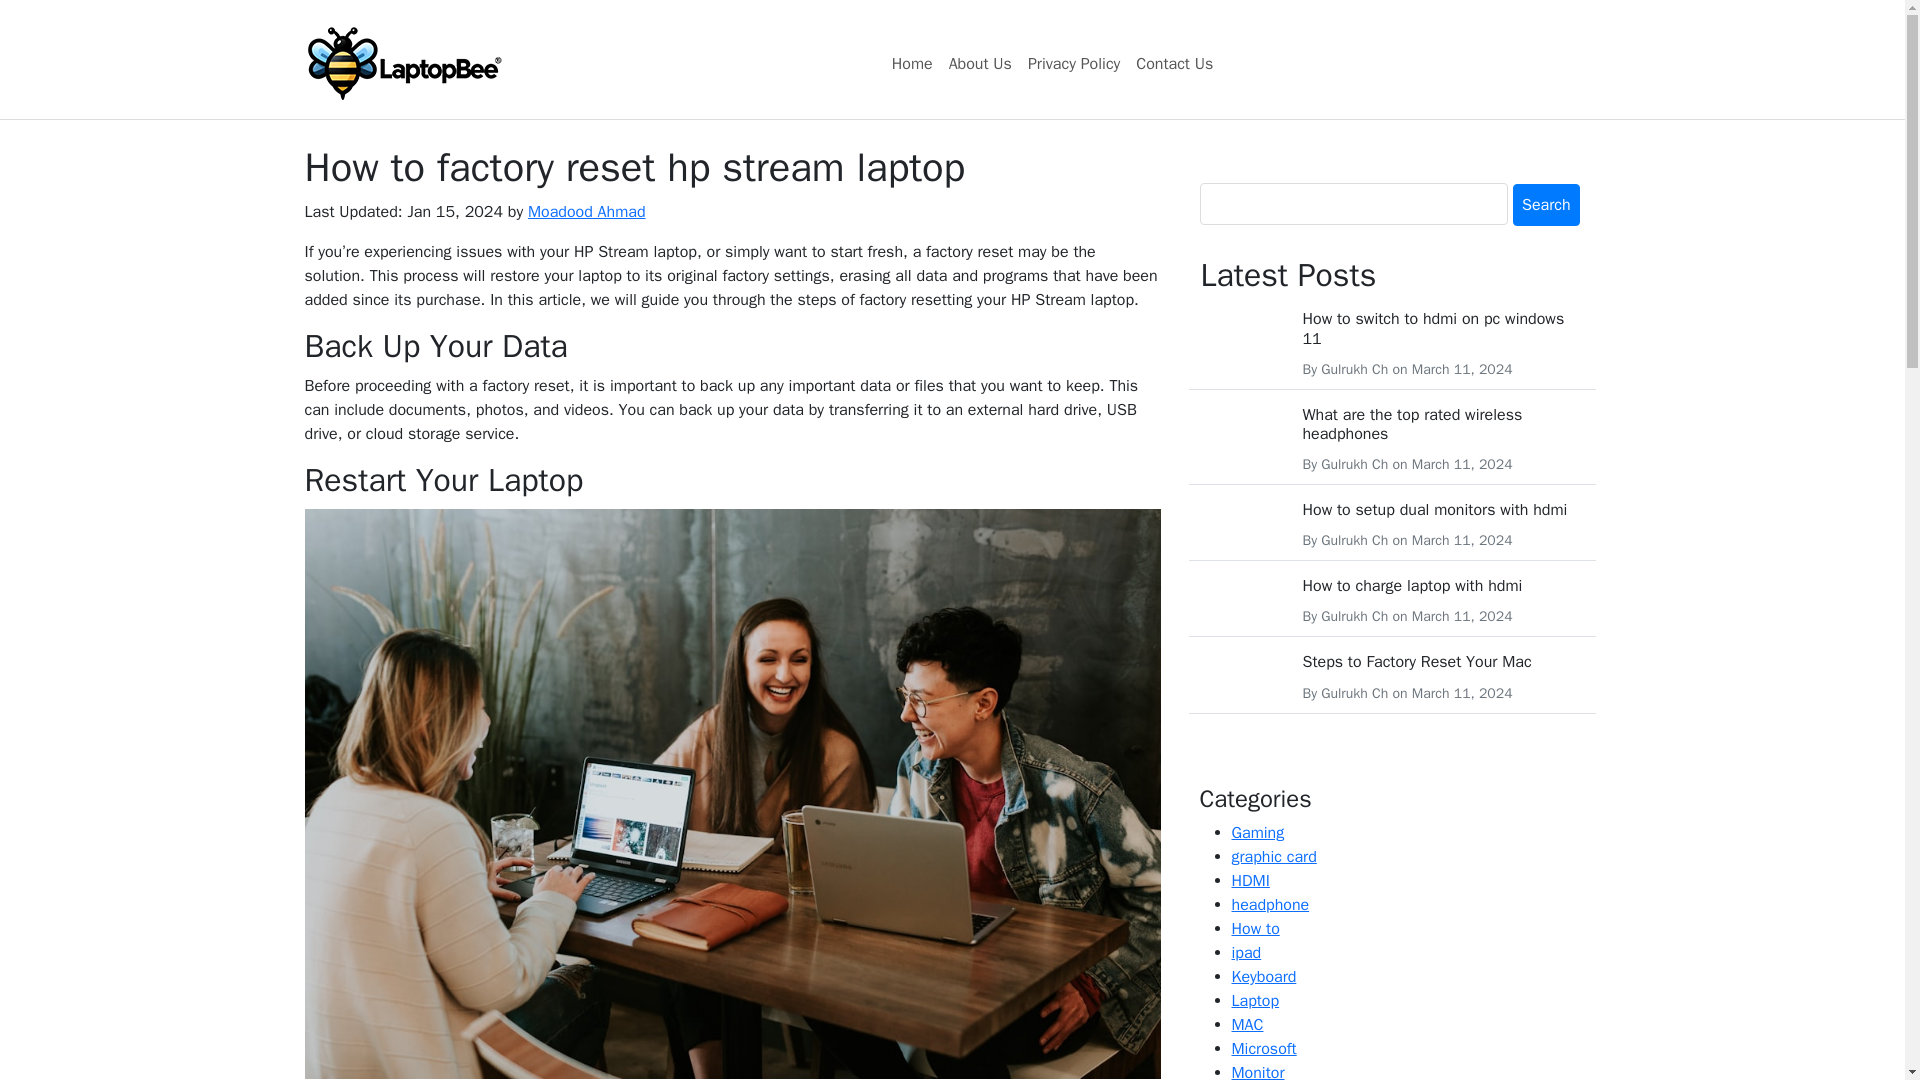  What do you see at coordinates (1250, 880) in the screenshot?
I see `HDMI` at bounding box center [1250, 880].